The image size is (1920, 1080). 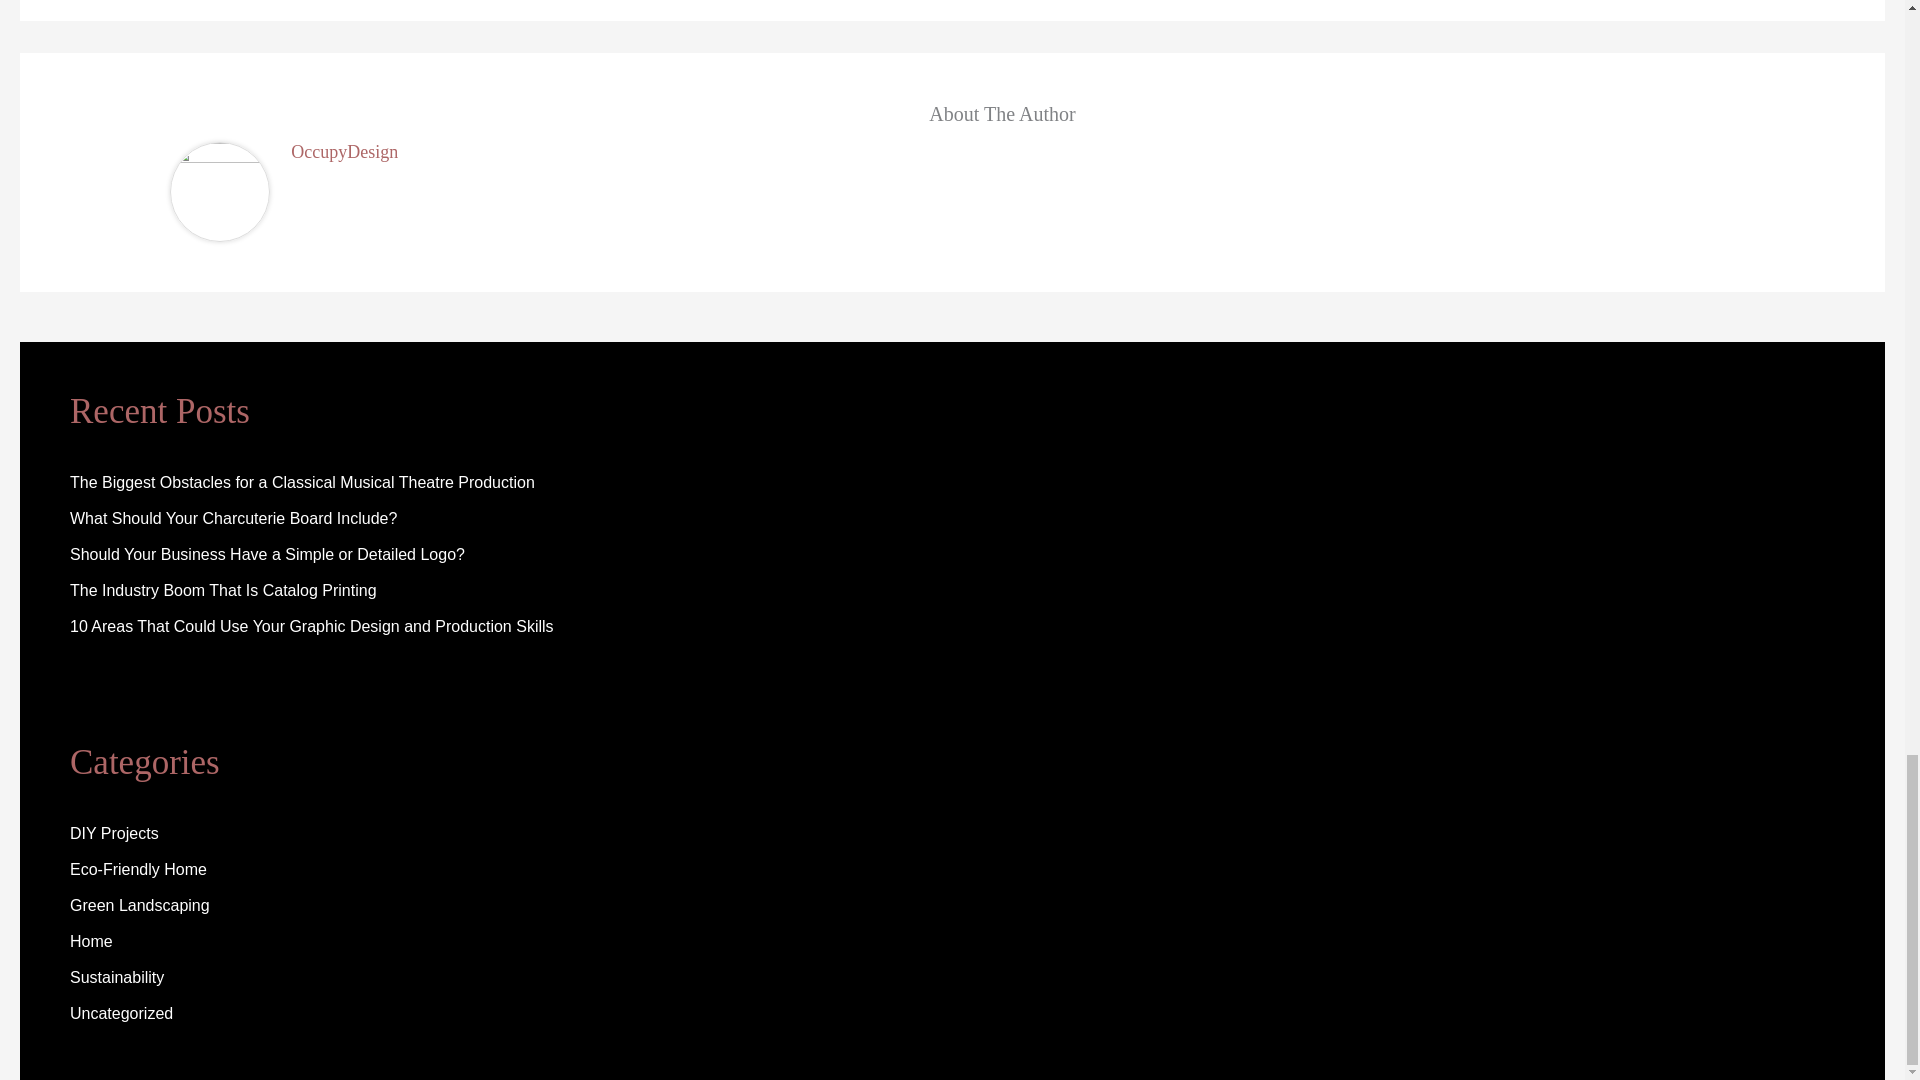 What do you see at coordinates (139, 905) in the screenshot?
I see `Green Landscaping` at bounding box center [139, 905].